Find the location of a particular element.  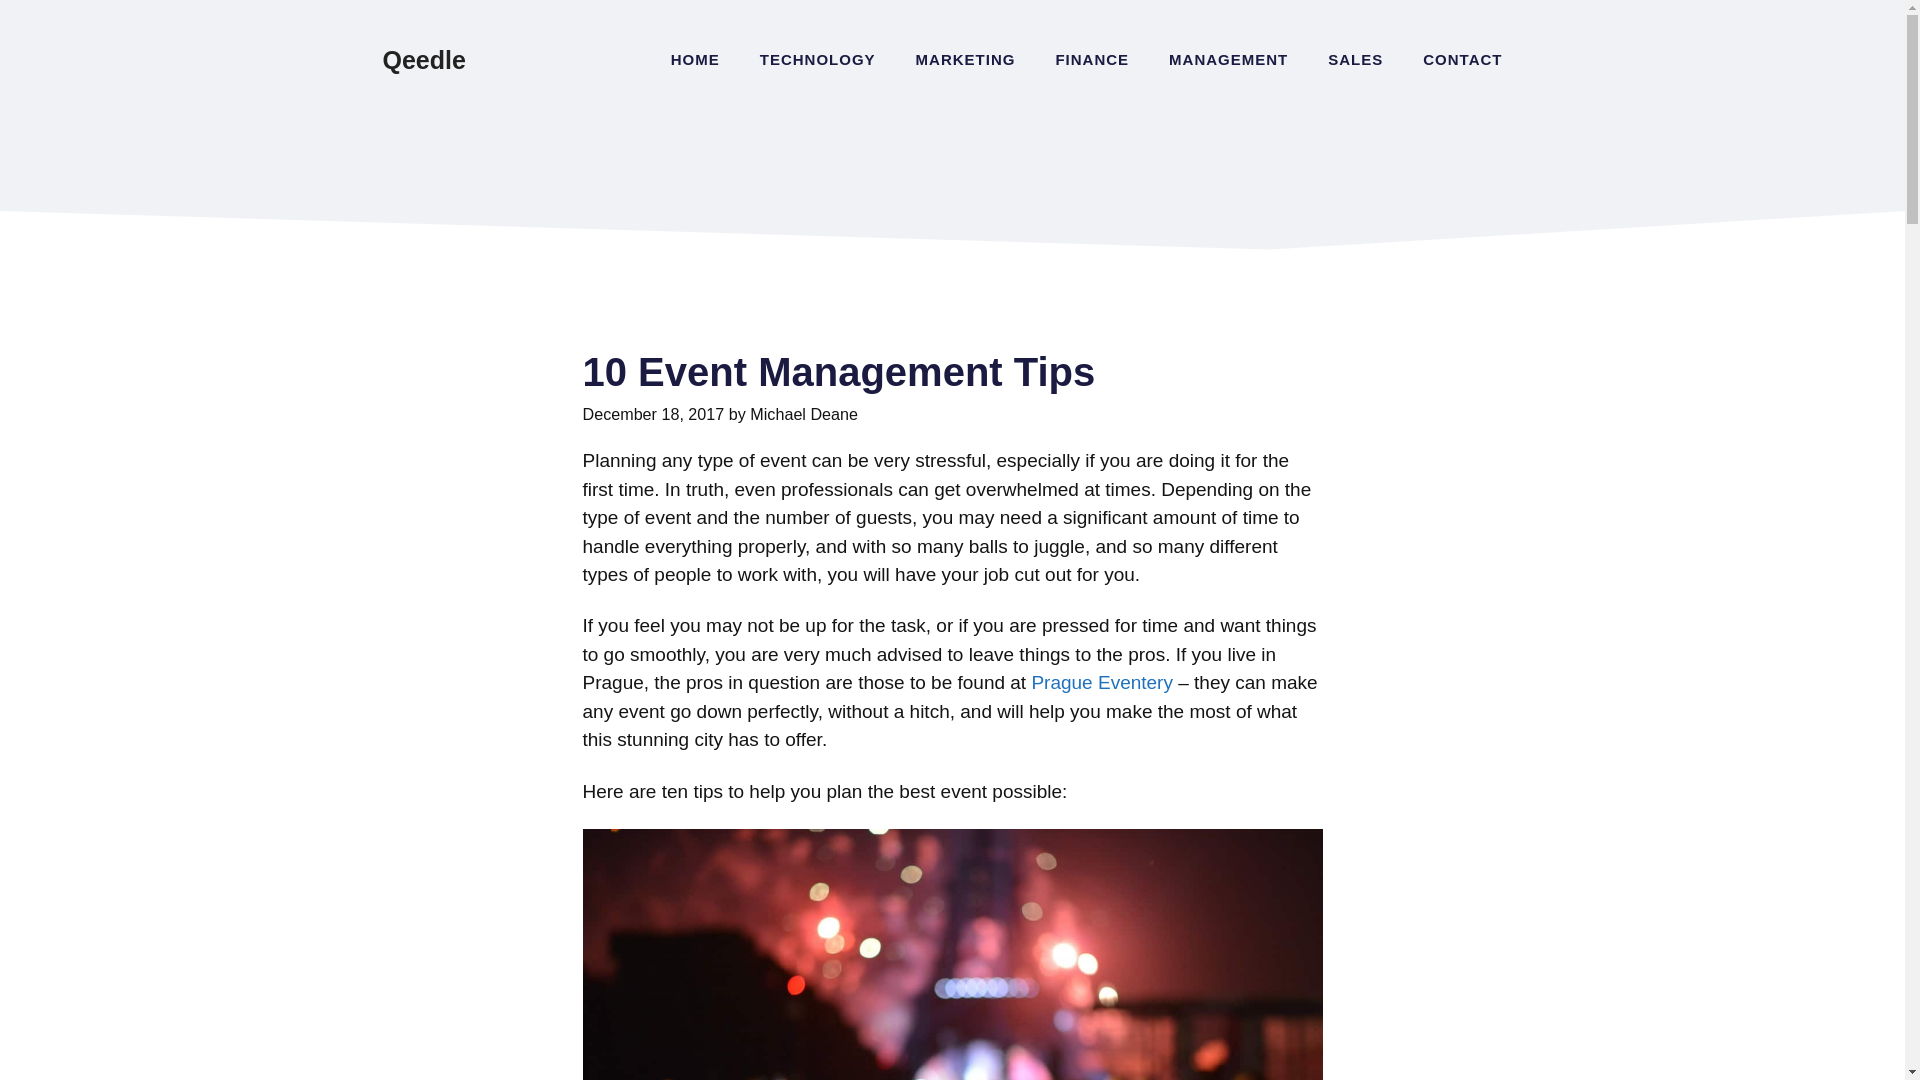

Michael Deane is located at coordinates (804, 414).